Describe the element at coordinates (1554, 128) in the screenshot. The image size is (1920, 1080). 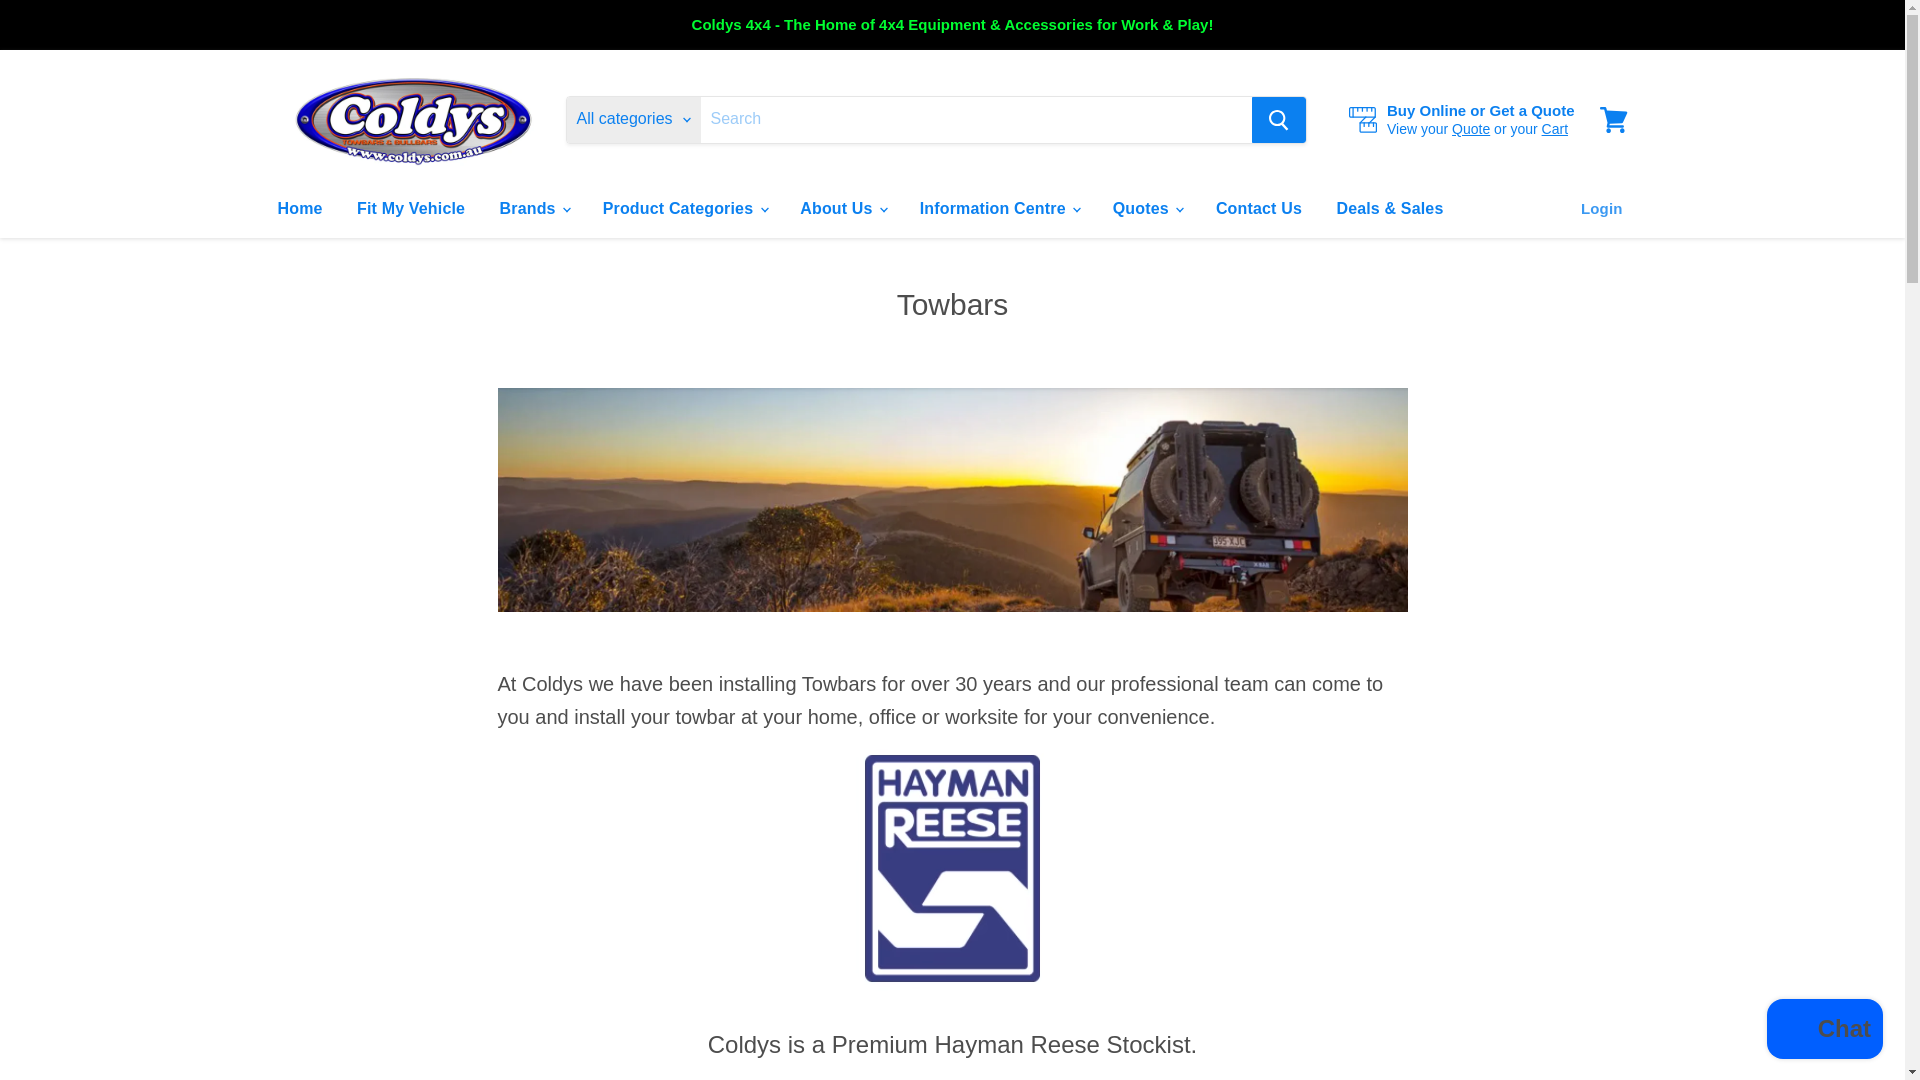
I see `Cart` at that location.